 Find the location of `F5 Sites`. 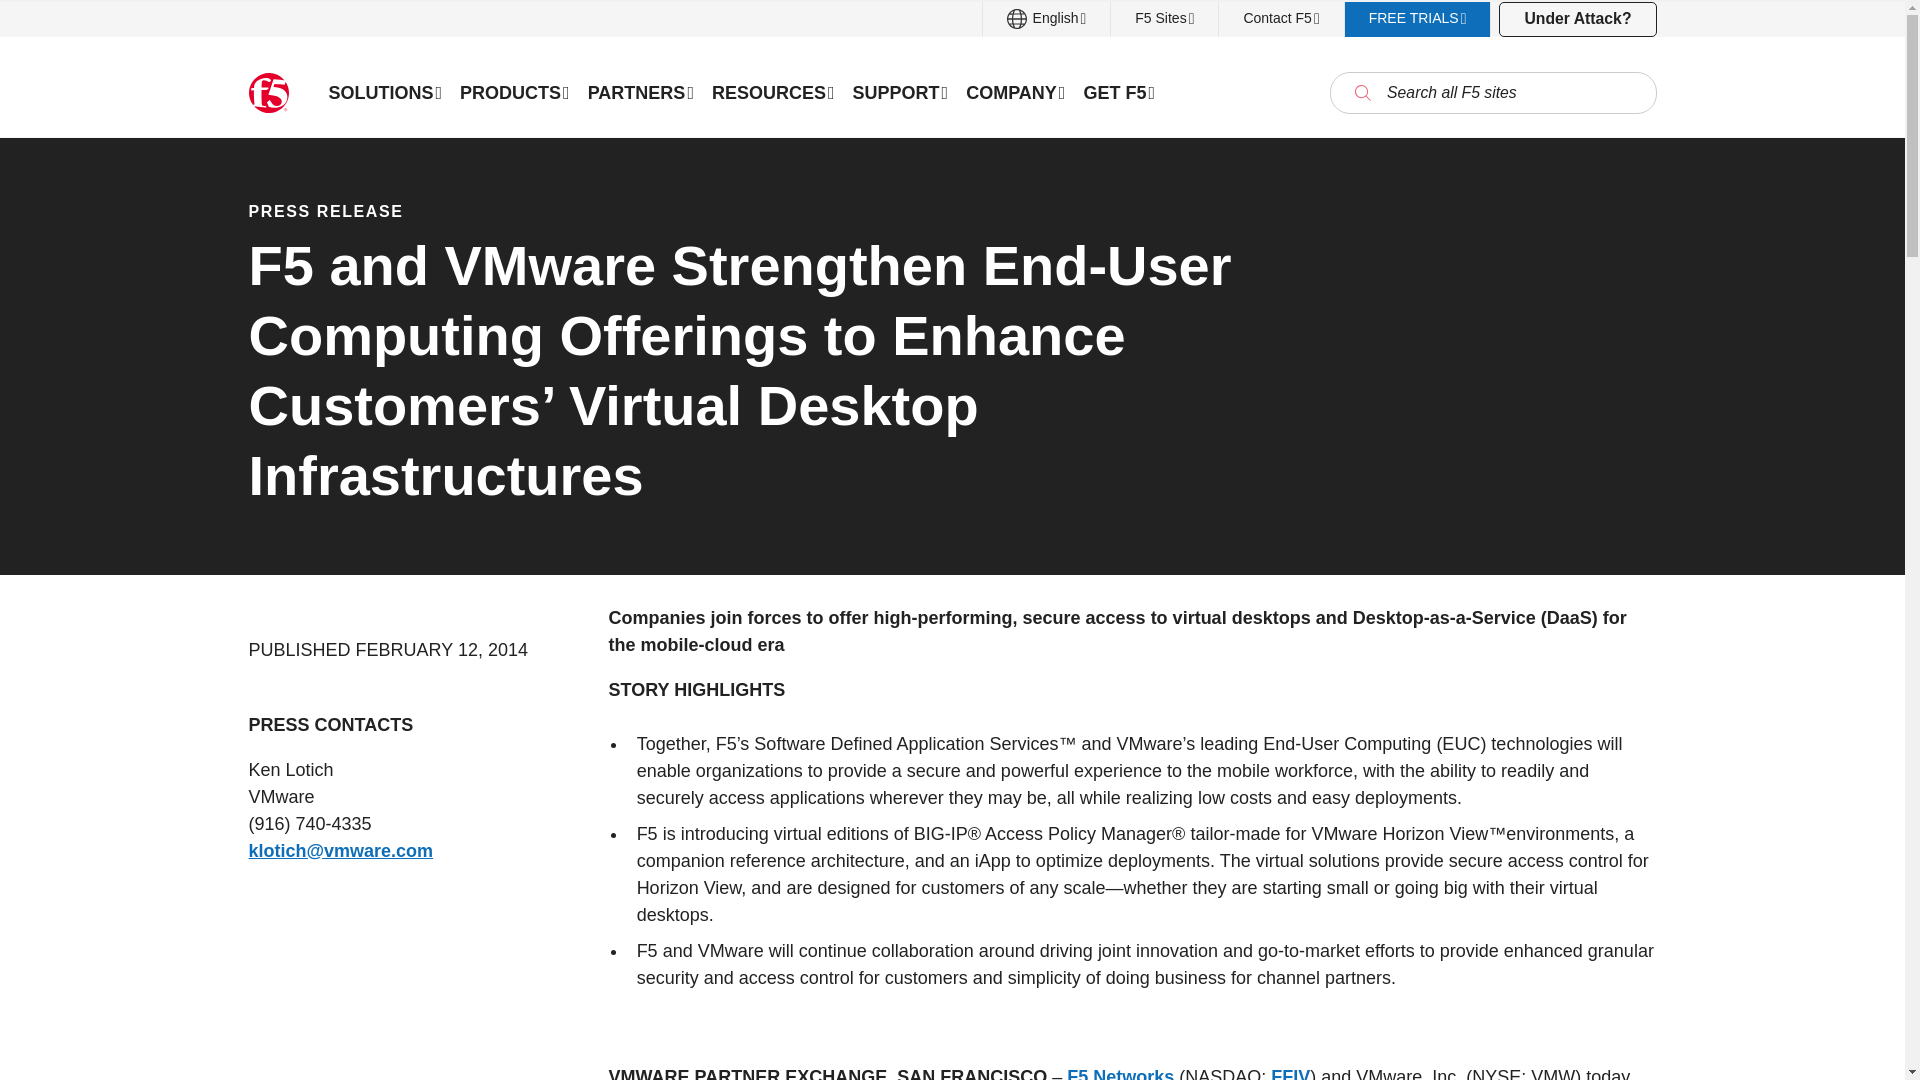

F5 Sites is located at coordinates (1164, 18).